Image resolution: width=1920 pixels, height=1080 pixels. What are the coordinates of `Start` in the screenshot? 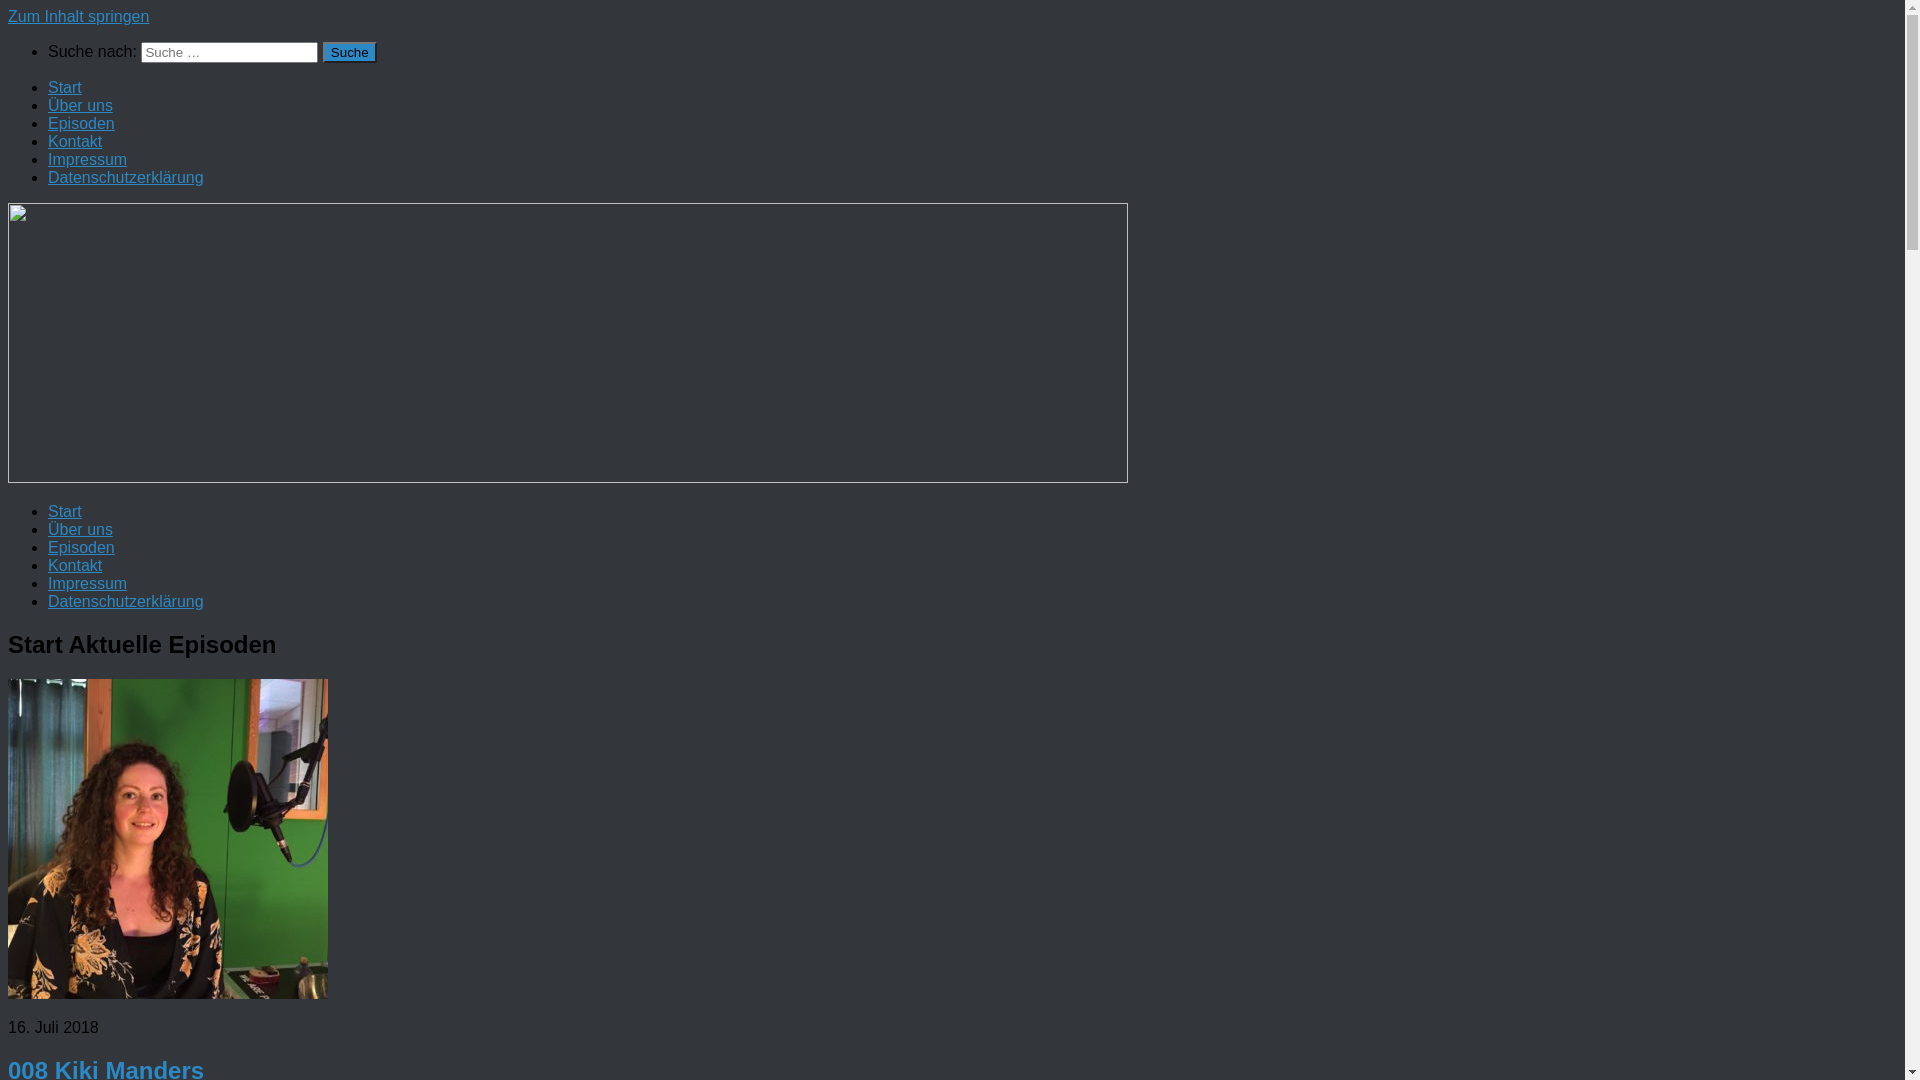 It's located at (65, 88).